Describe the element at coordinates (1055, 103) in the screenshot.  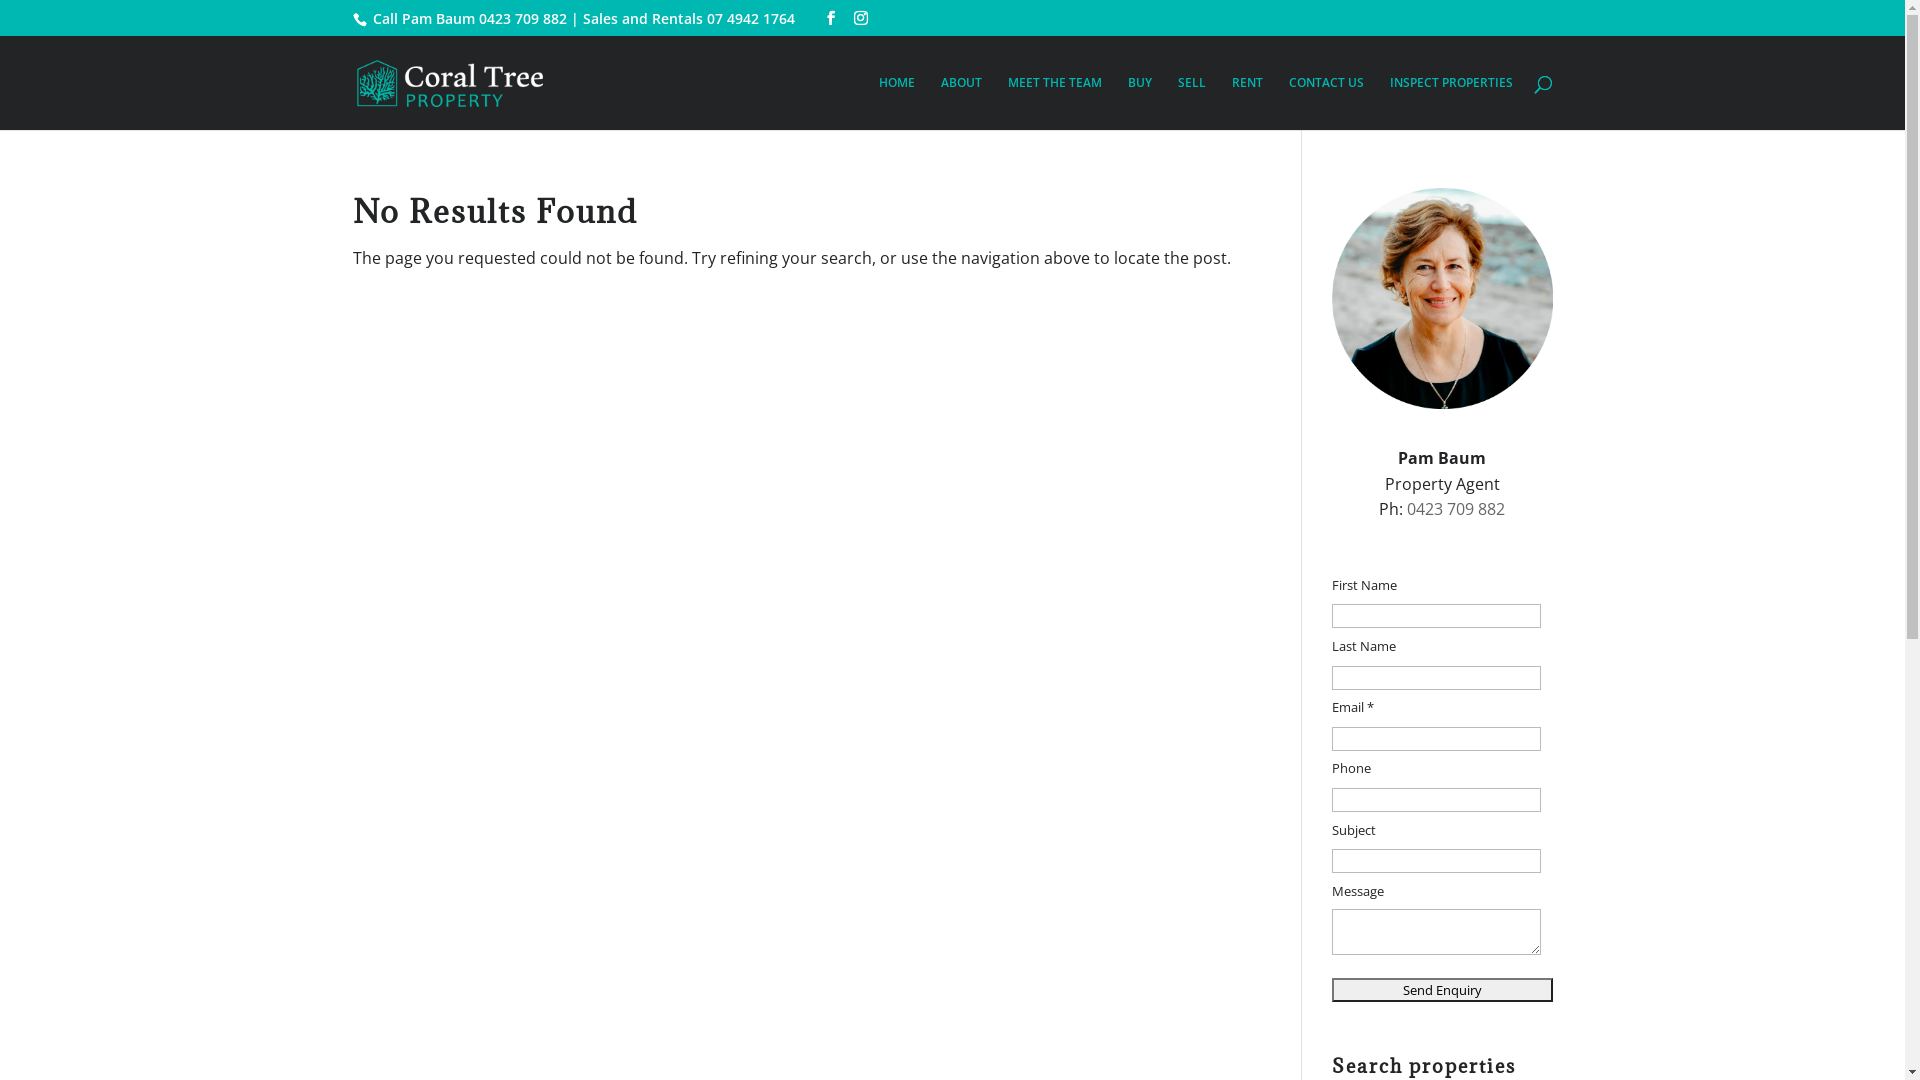
I see `MEET THE TEAM` at that location.